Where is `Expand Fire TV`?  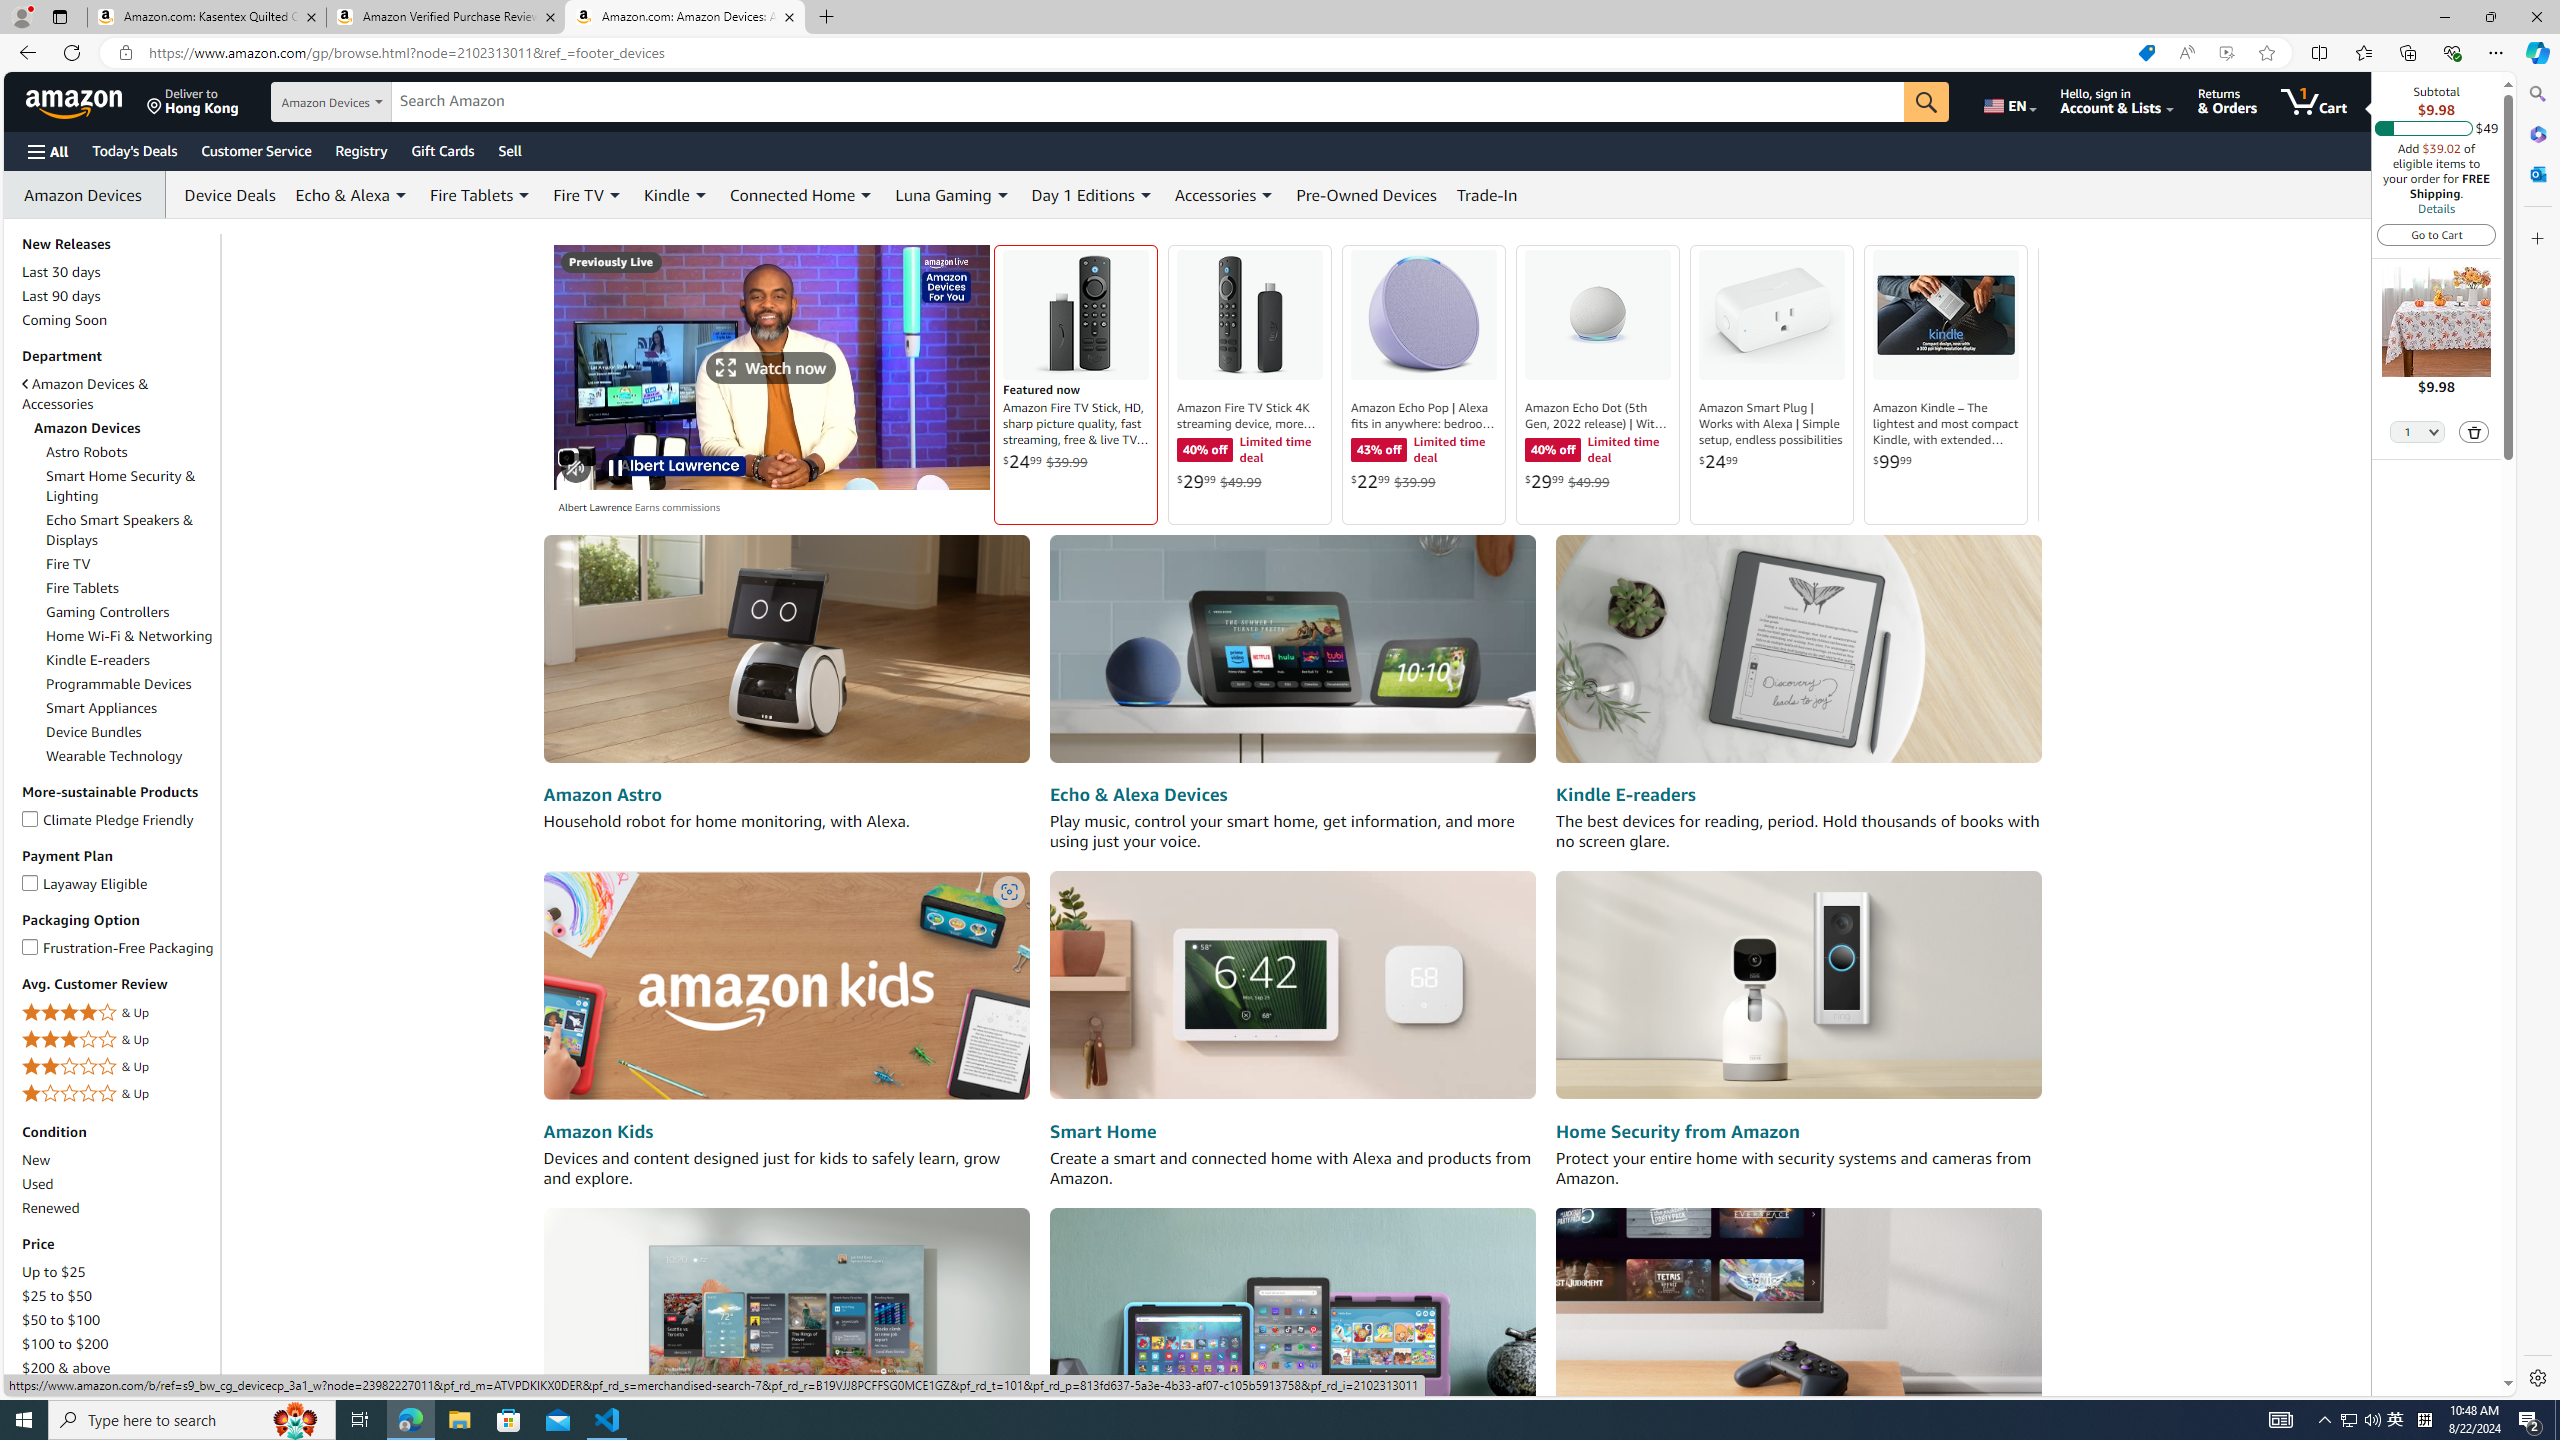 Expand Fire TV is located at coordinates (614, 195).